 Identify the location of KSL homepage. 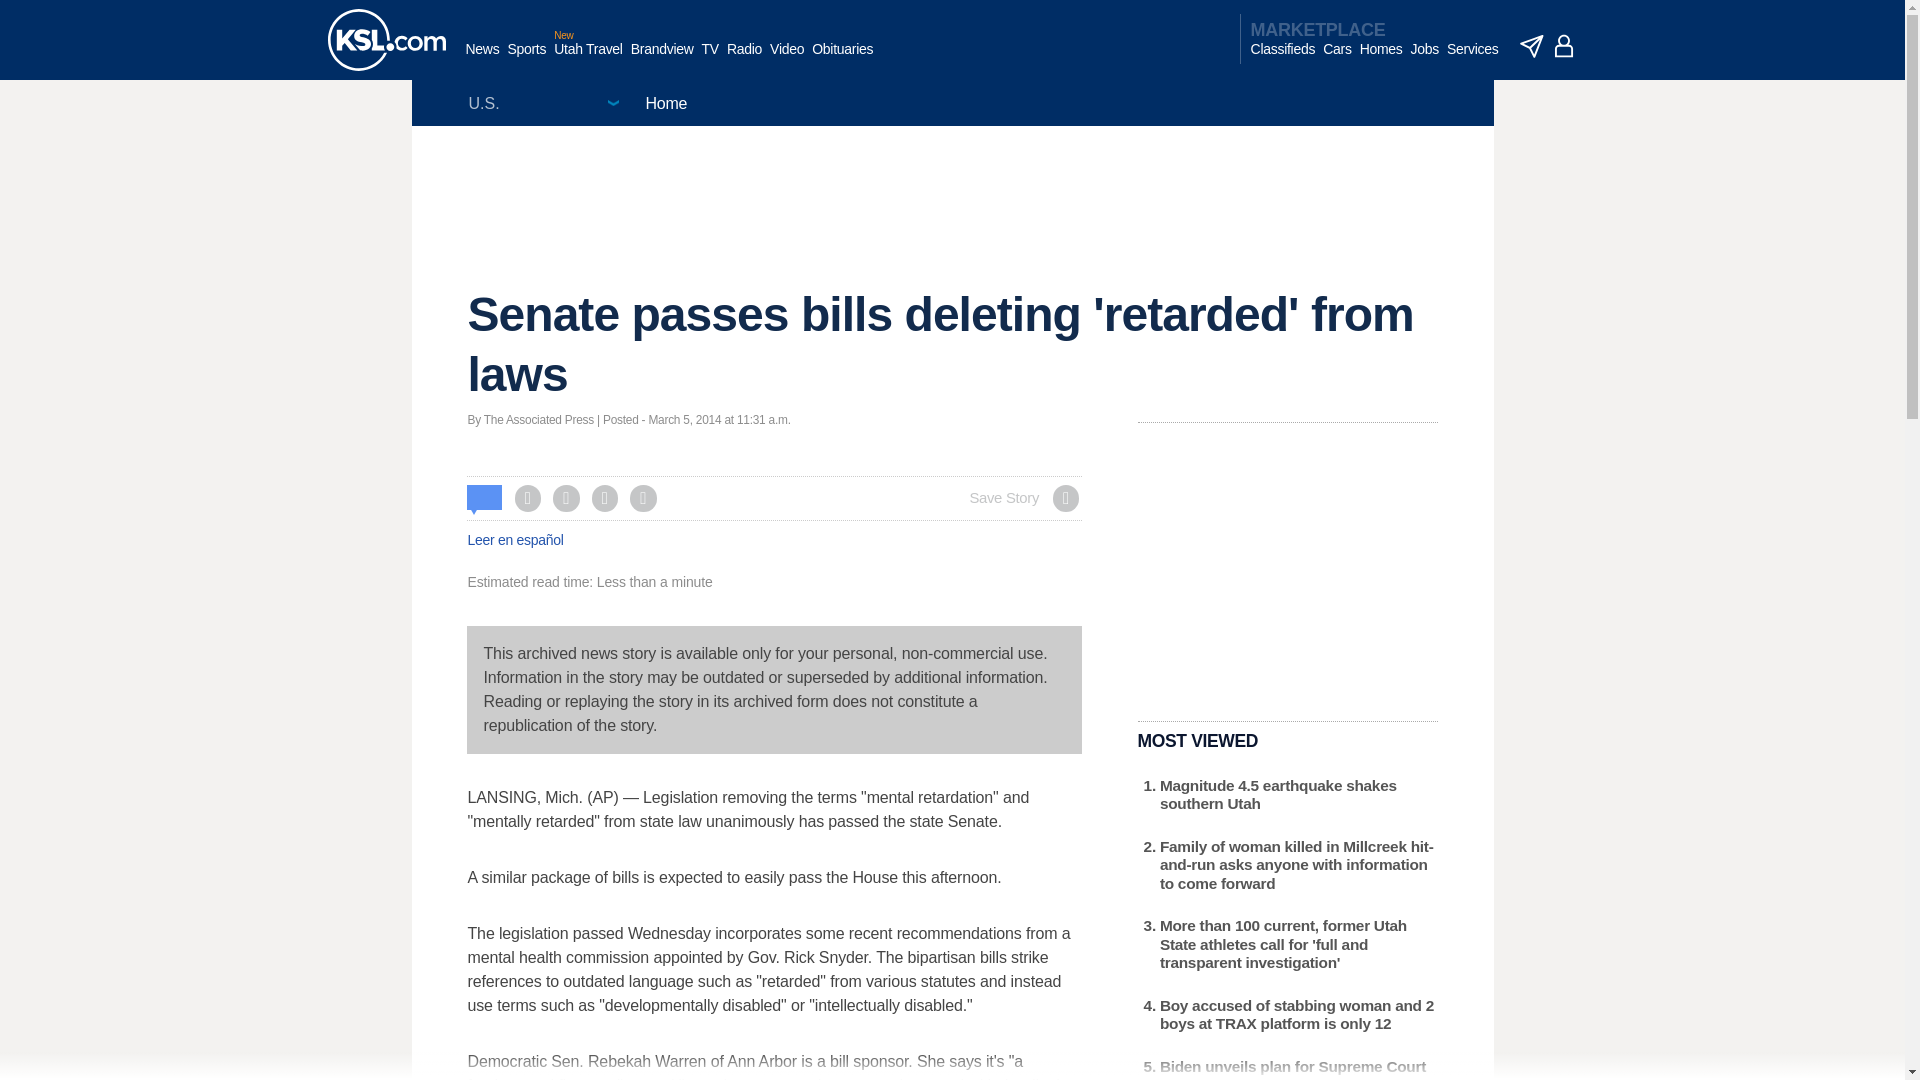
(386, 40).